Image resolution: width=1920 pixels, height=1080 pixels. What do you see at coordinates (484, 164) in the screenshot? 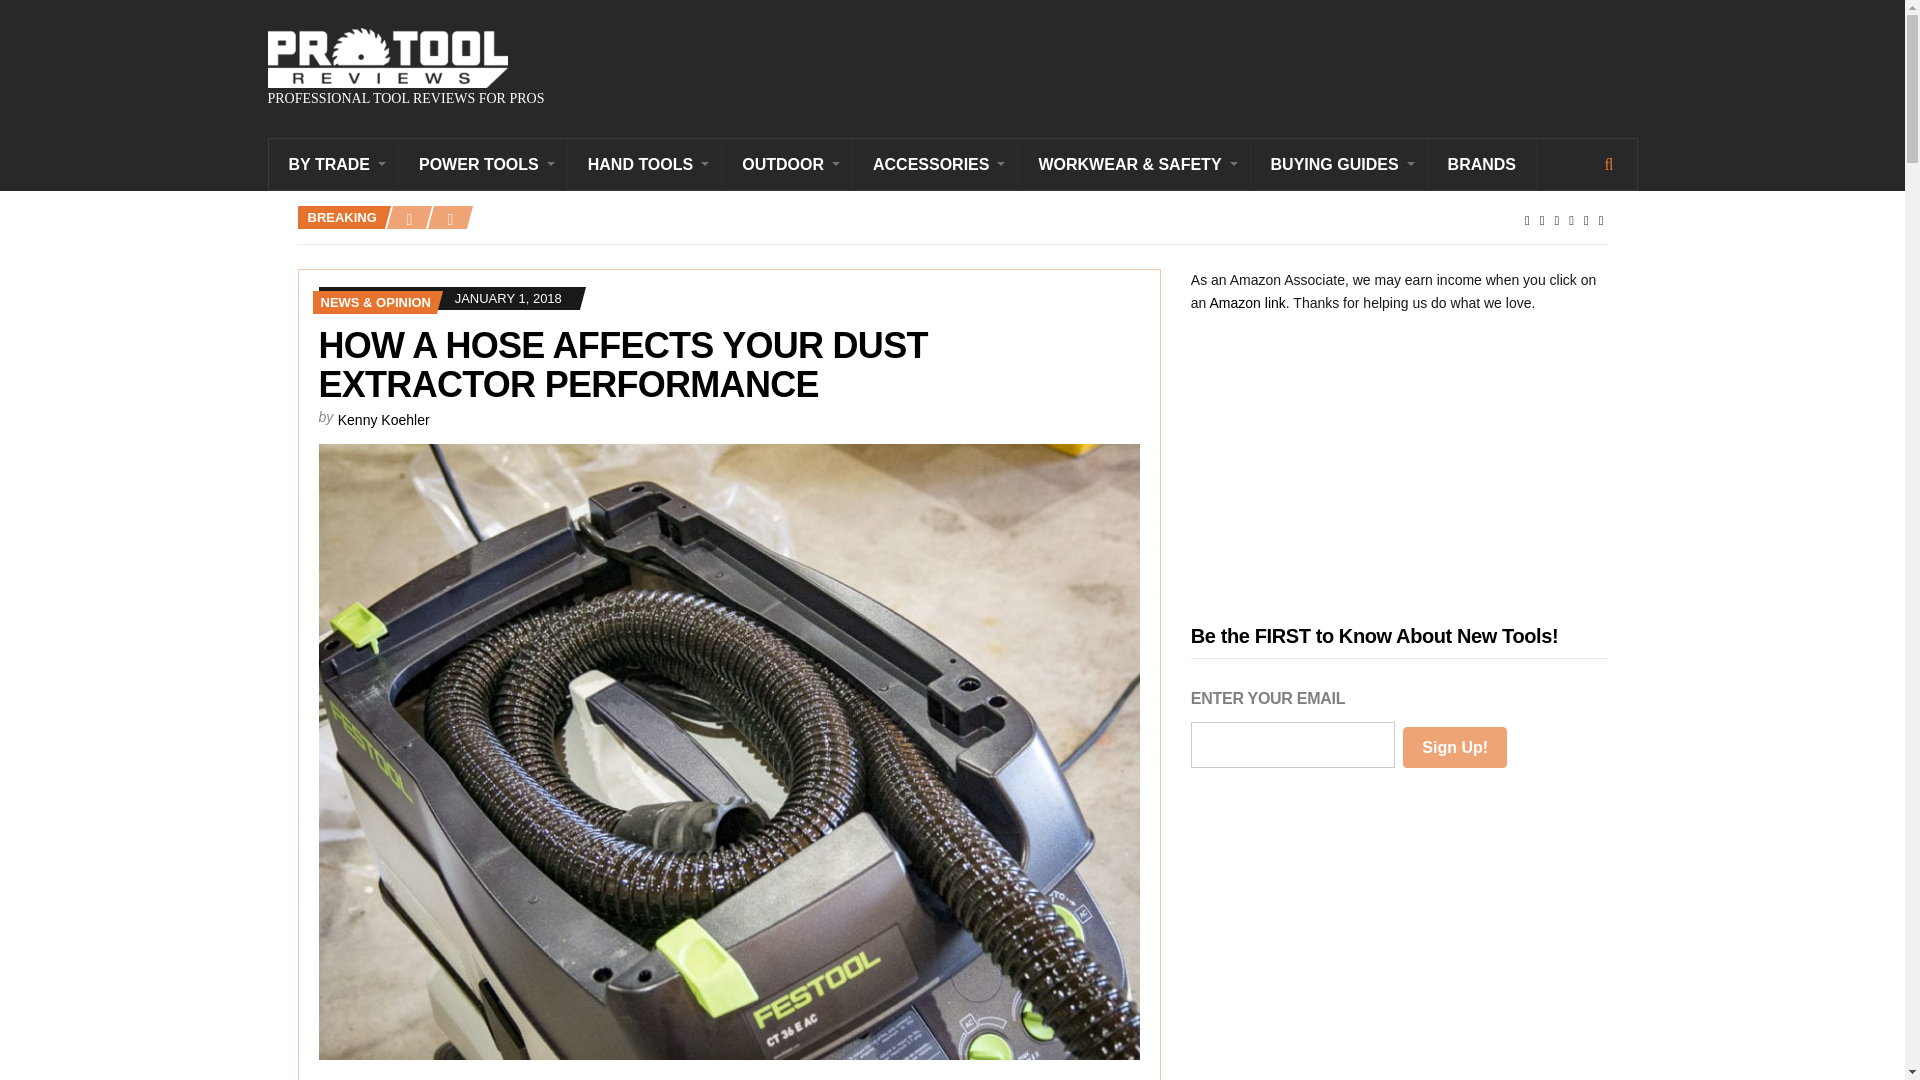
I see `POWER TOOLS` at bounding box center [484, 164].